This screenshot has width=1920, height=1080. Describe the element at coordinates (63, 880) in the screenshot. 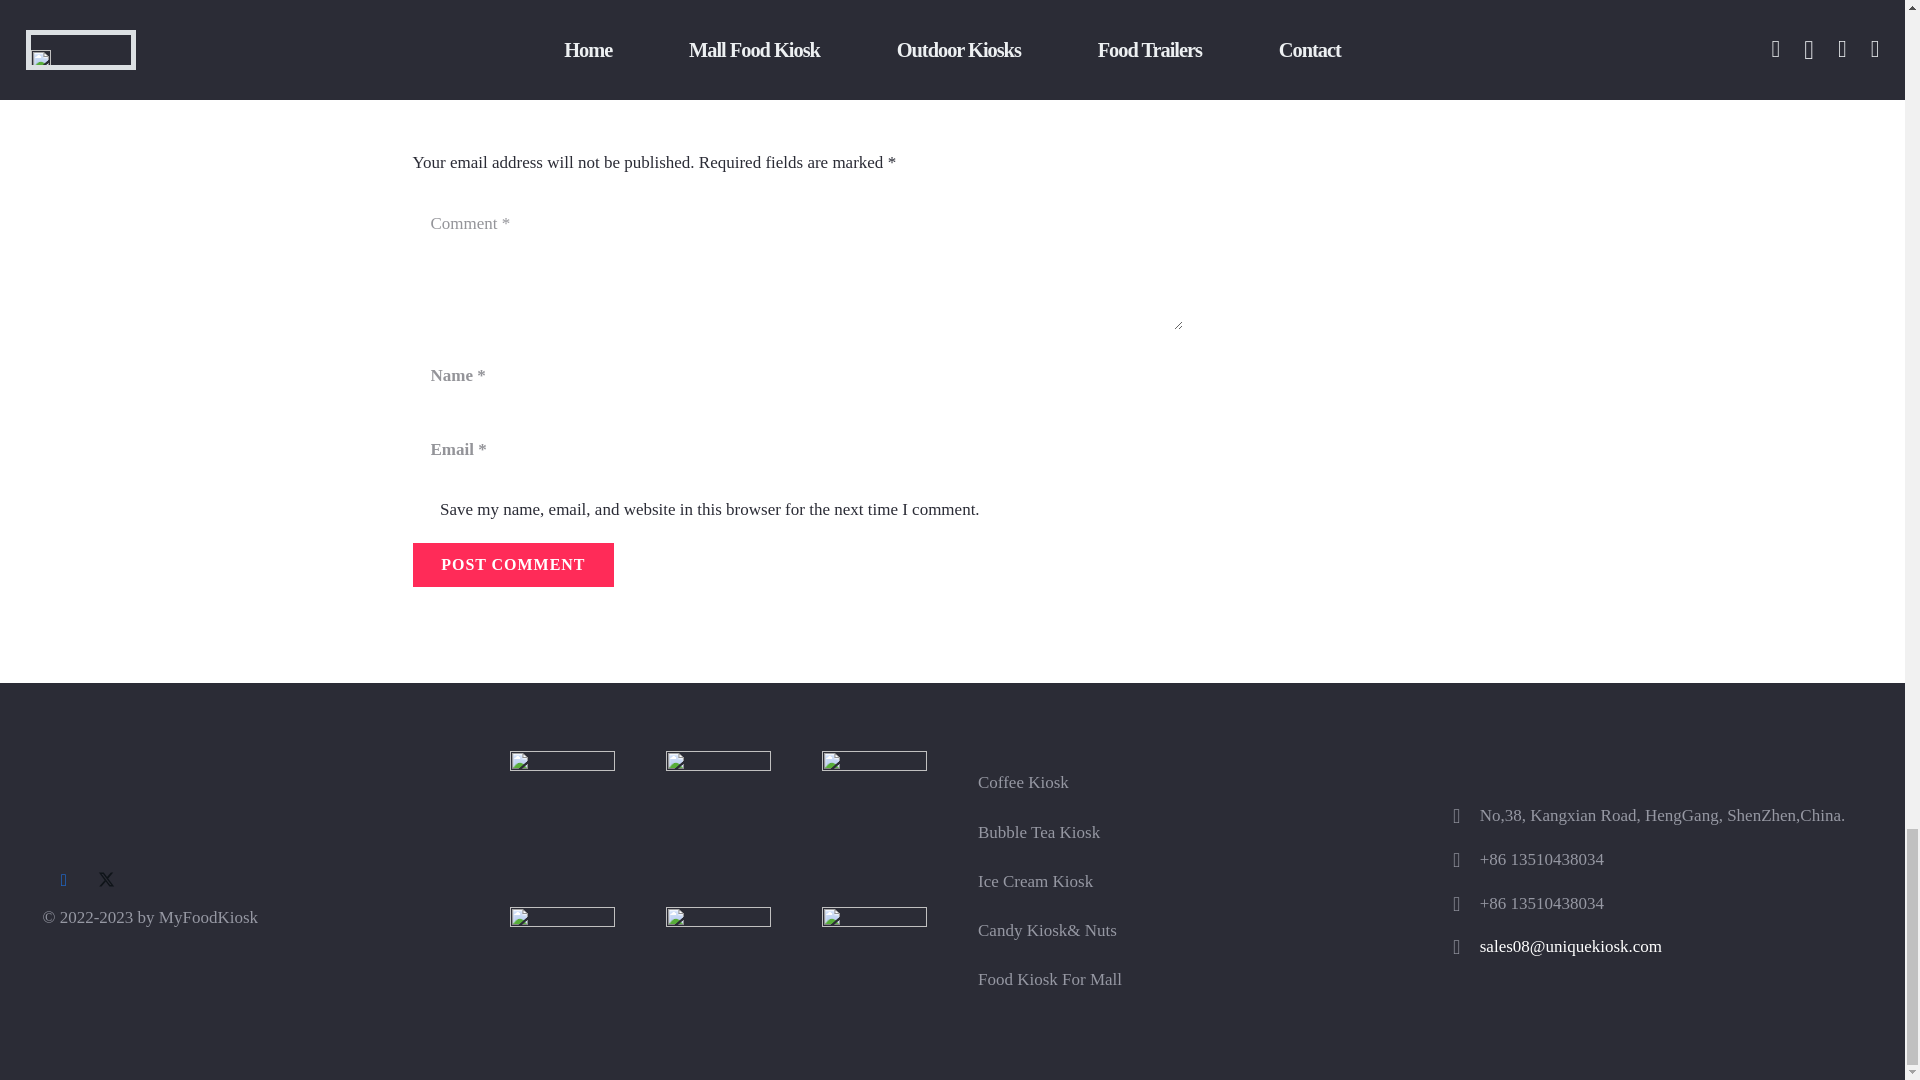

I see `Facebook` at that location.